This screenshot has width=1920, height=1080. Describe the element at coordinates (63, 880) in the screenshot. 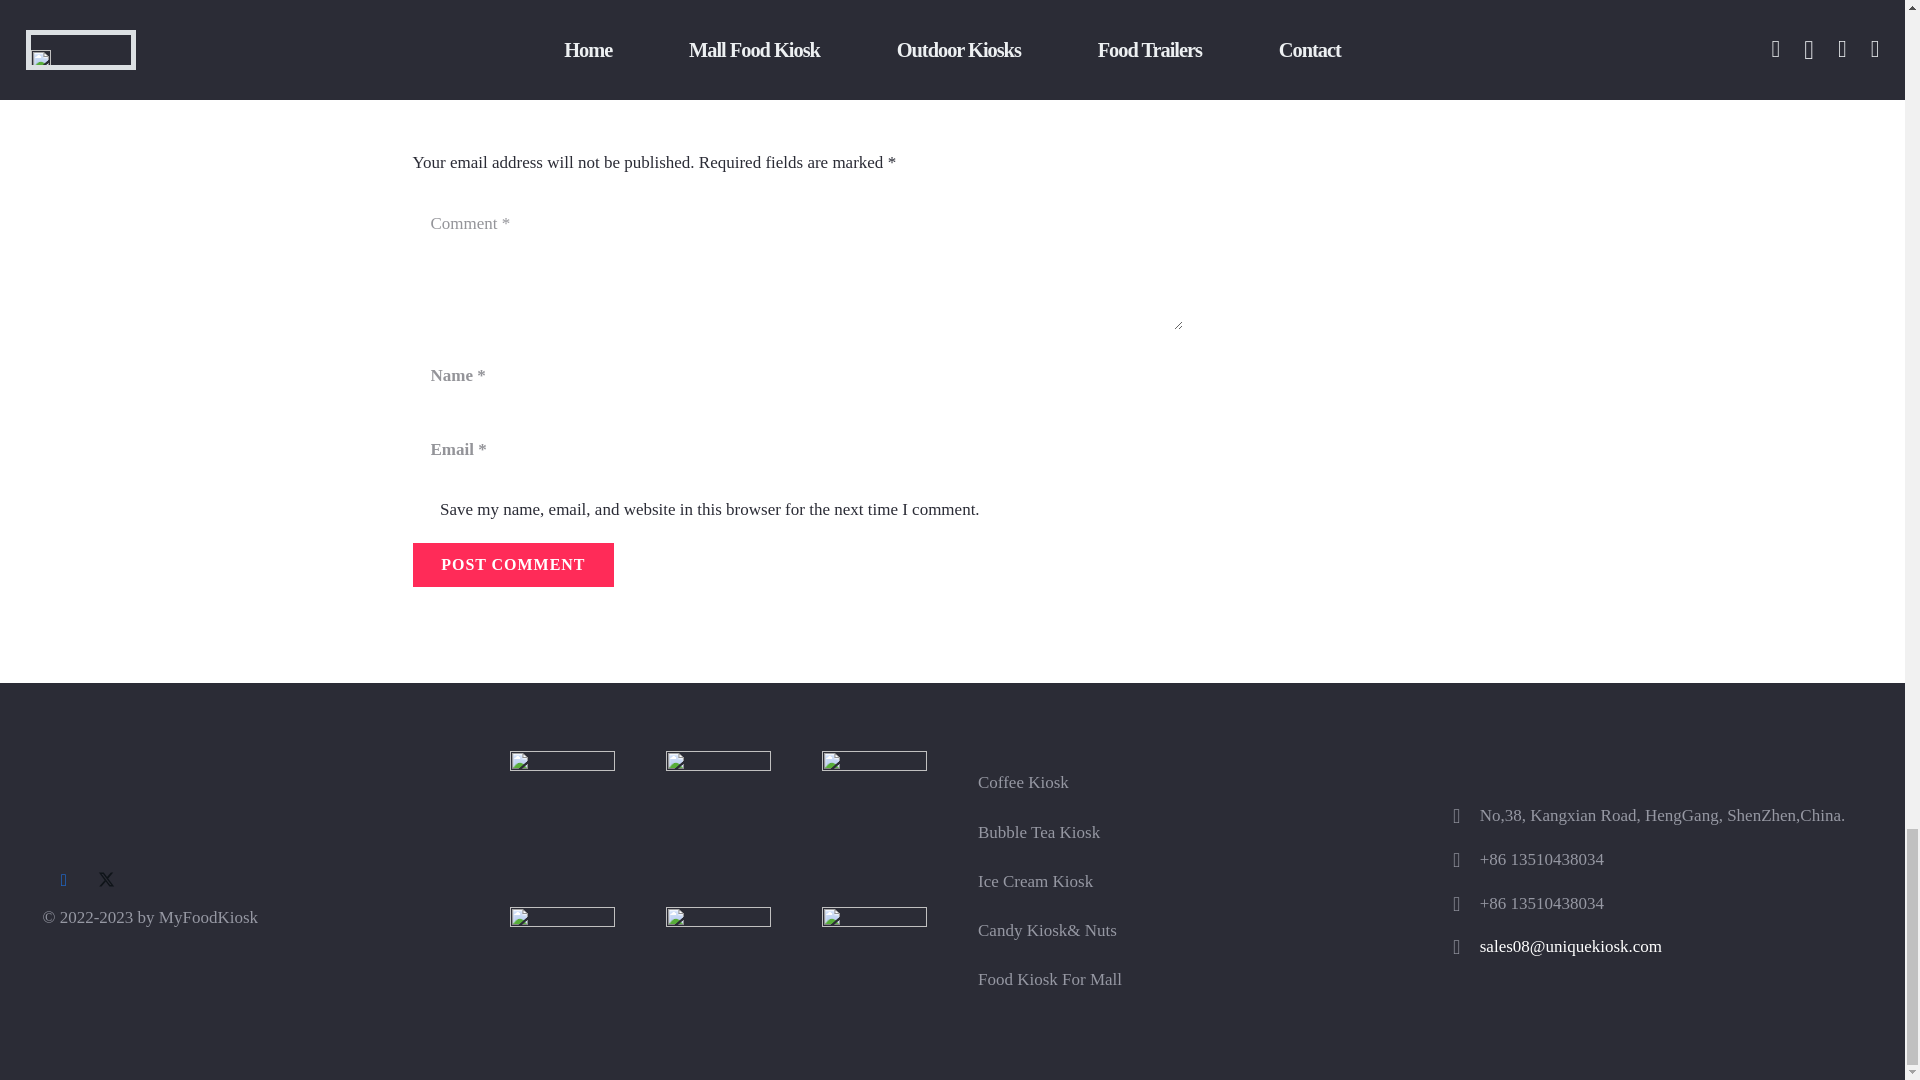

I see `Facebook` at that location.